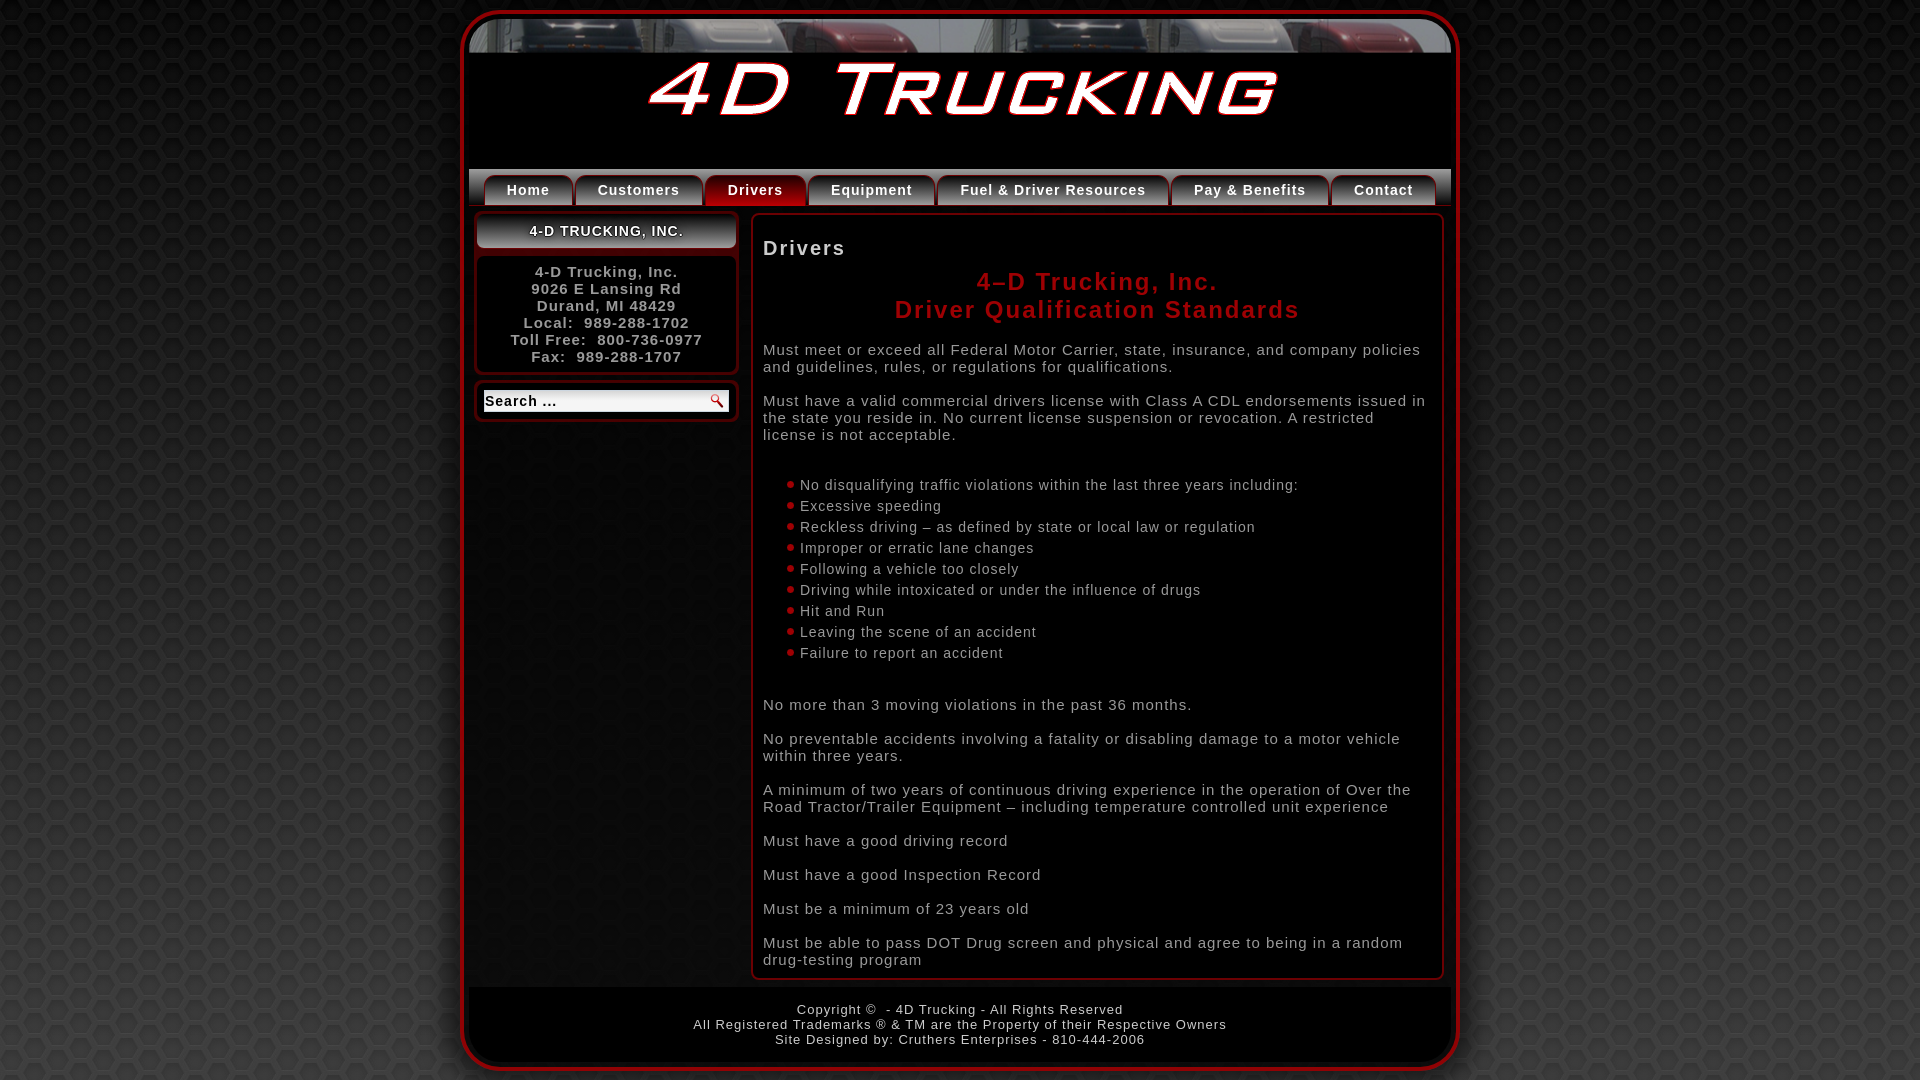 The width and height of the screenshot is (1920, 1080). I want to click on Equipment, so click(872, 190).